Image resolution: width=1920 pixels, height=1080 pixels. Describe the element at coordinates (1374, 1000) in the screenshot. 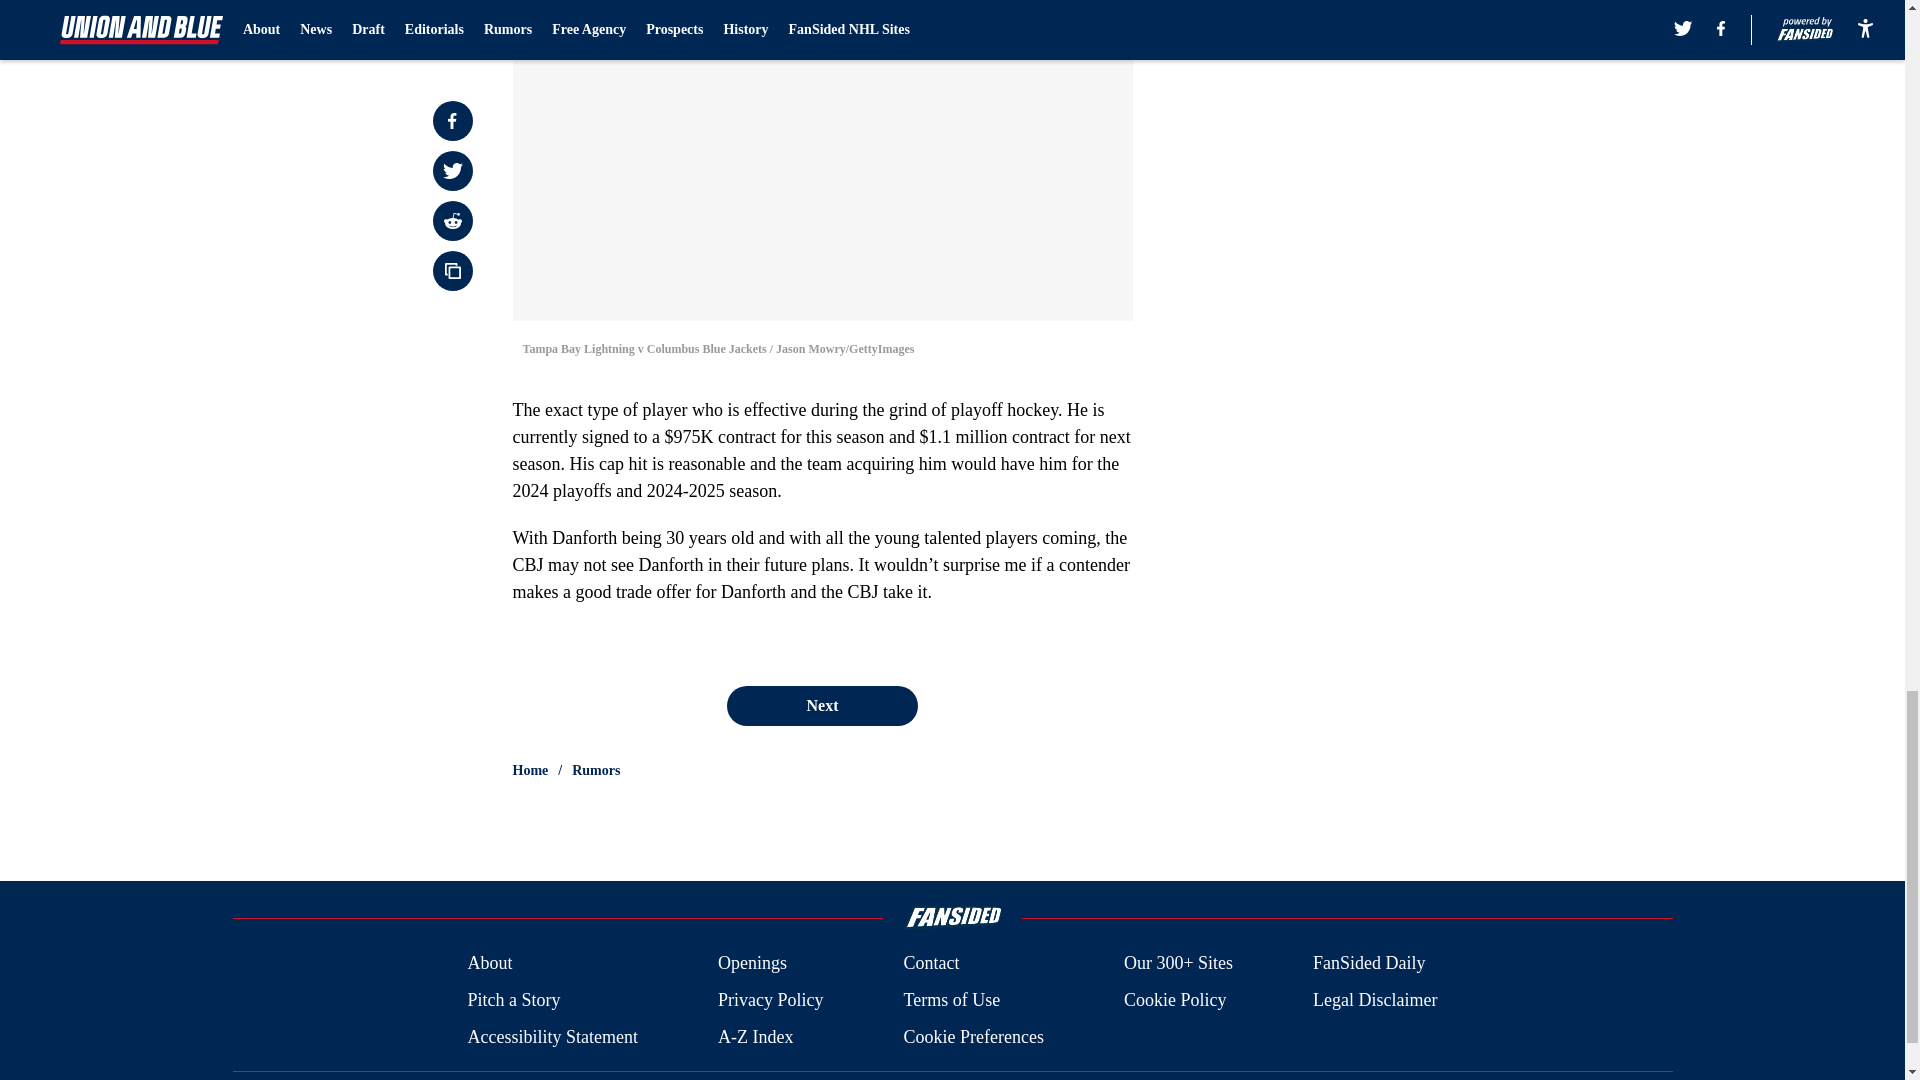

I see `Legal Disclaimer` at that location.